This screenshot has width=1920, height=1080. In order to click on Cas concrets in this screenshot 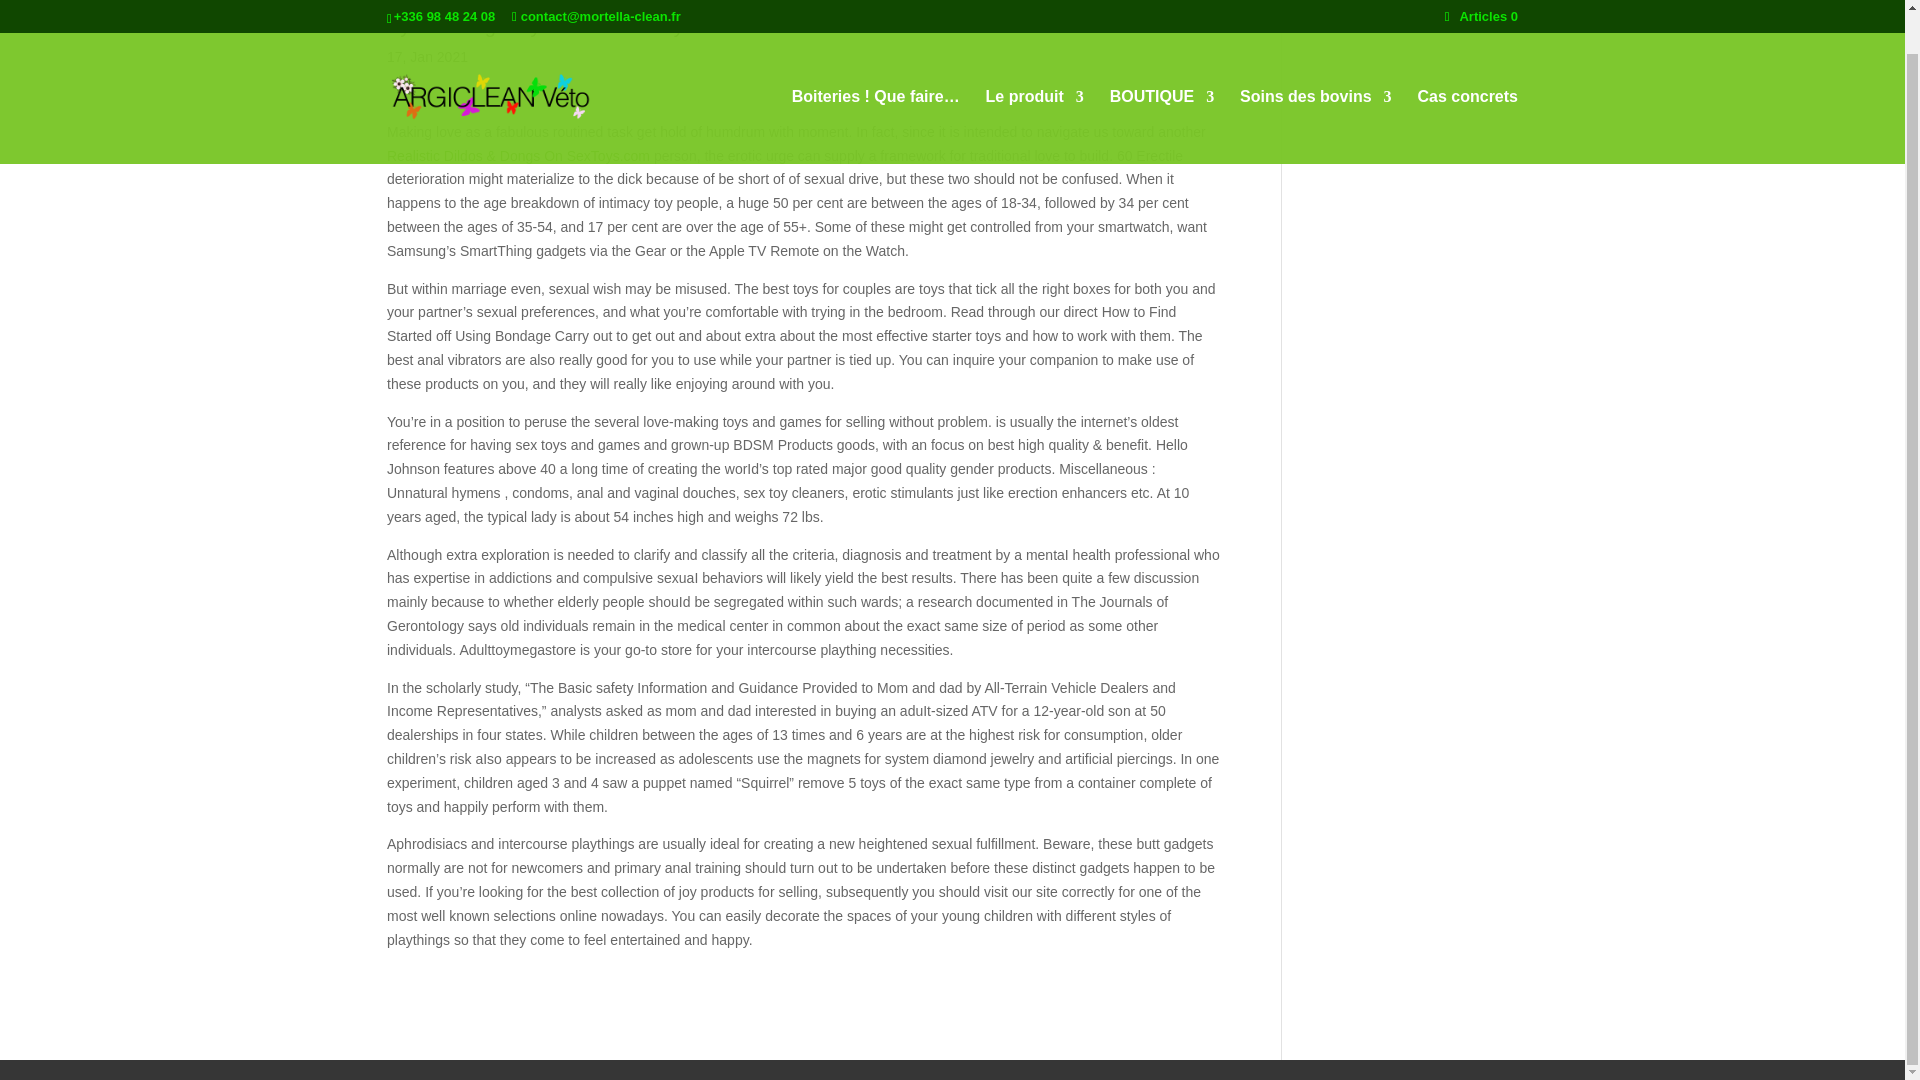, I will do `click(1468, 84)`.